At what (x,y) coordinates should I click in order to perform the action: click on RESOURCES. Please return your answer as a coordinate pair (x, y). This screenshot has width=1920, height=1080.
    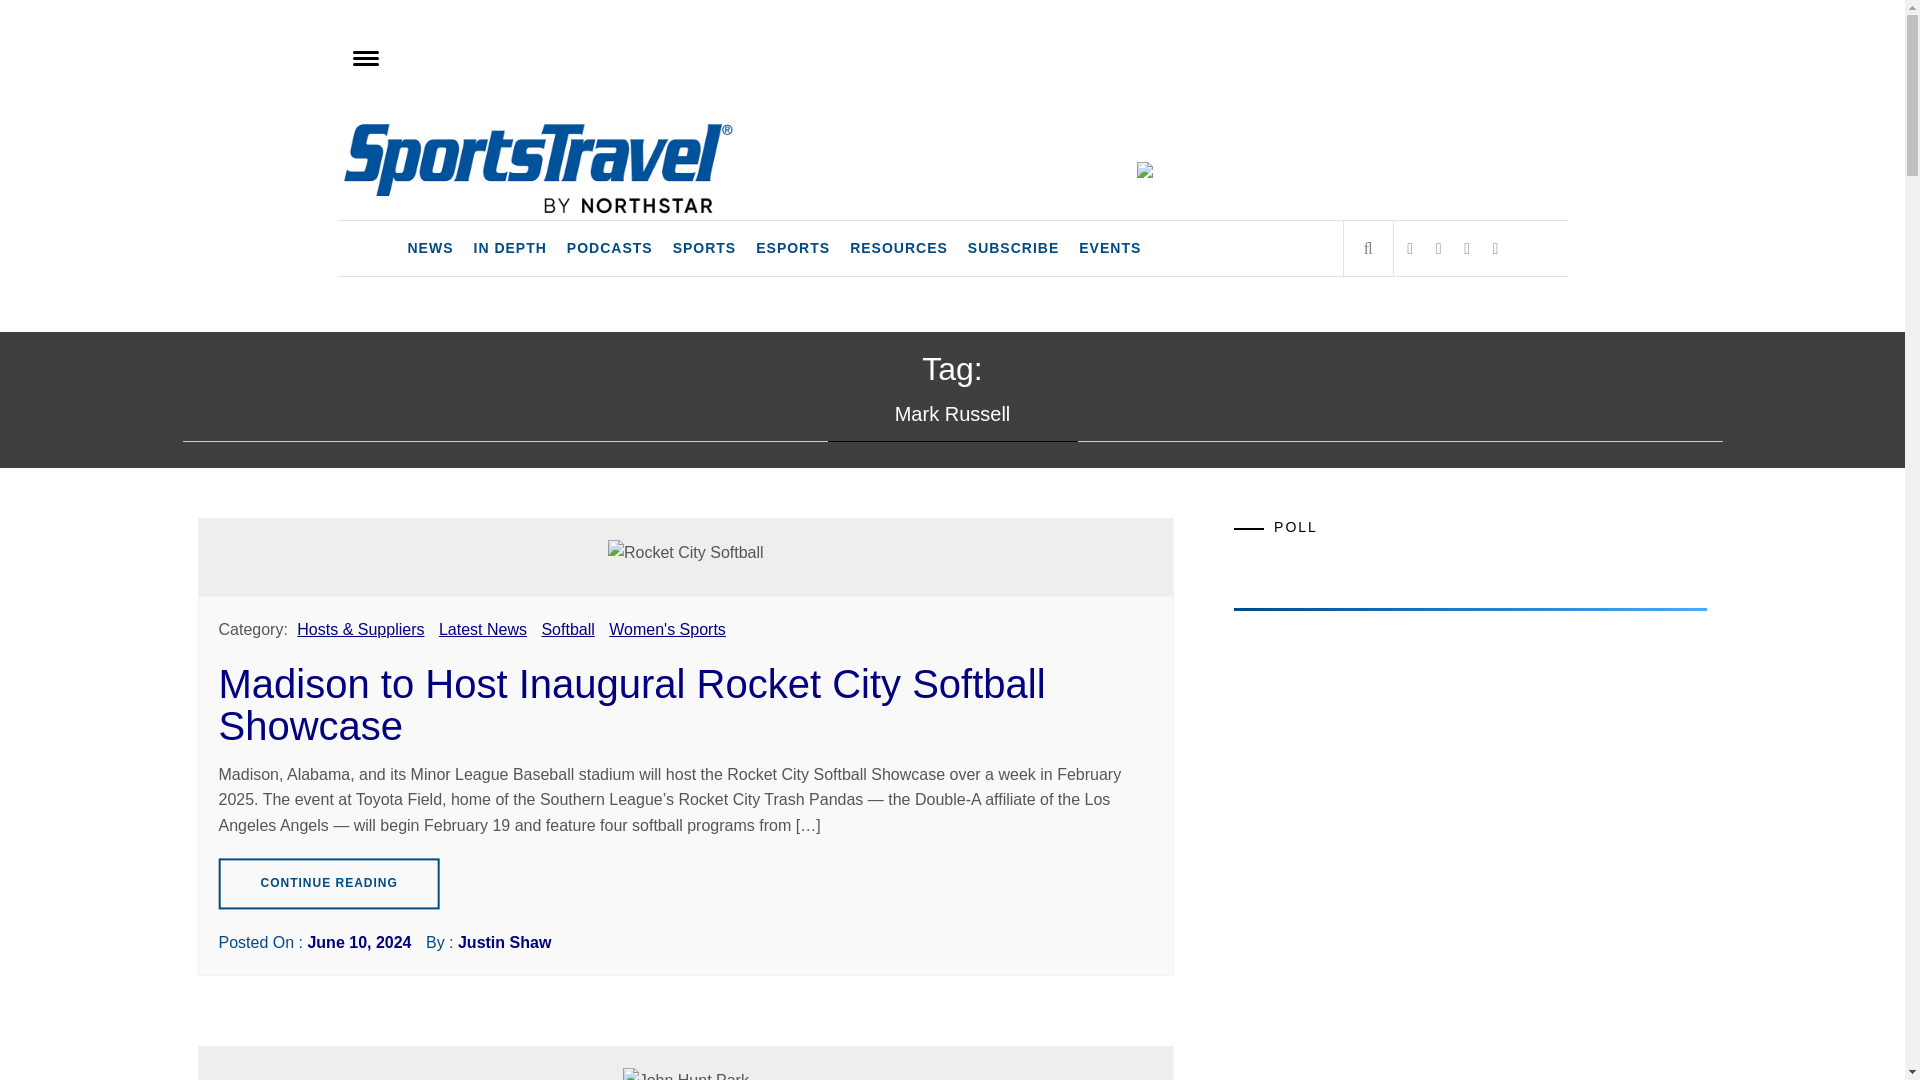
    Looking at the image, I should click on (899, 248).